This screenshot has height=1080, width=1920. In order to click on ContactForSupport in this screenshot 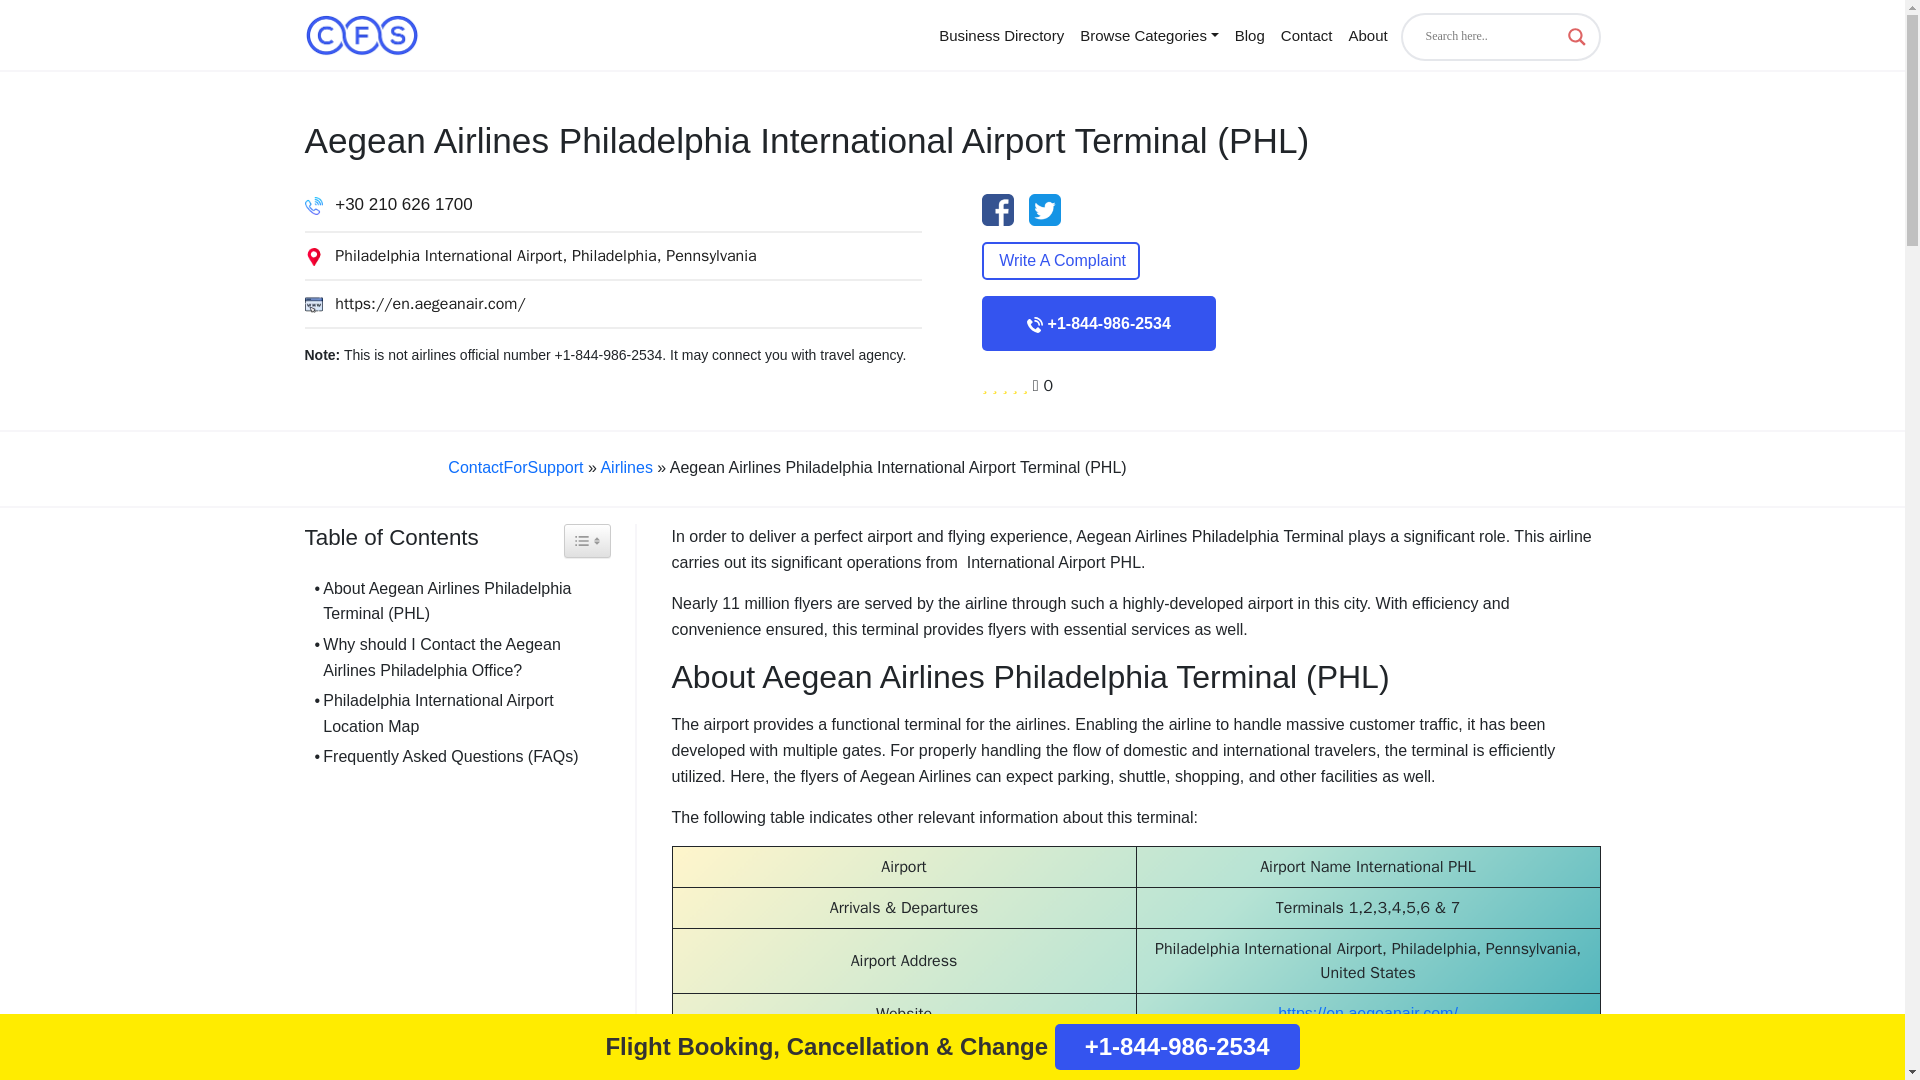, I will do `click(515, 468)`.